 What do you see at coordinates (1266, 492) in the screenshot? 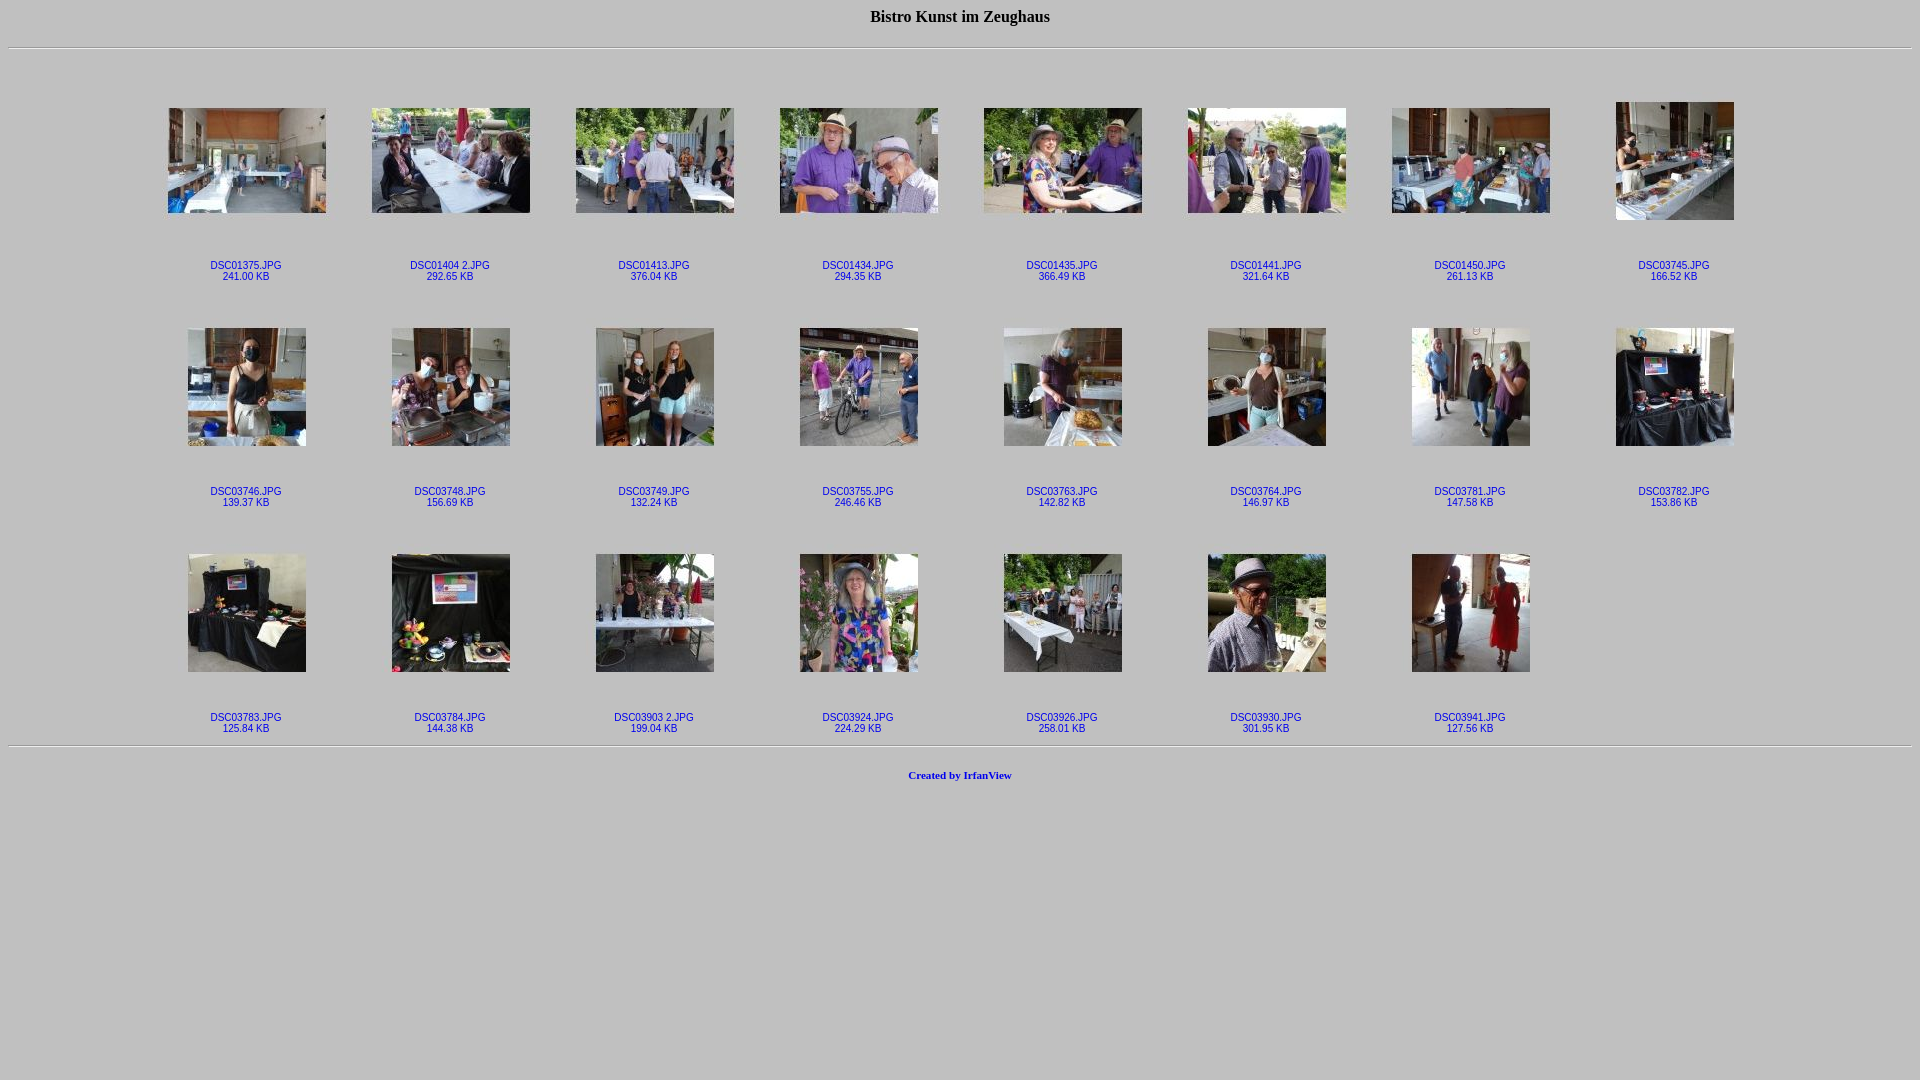
I see `DSC03764.JPG
146.97 KB` at bounding box center [1266, 492].